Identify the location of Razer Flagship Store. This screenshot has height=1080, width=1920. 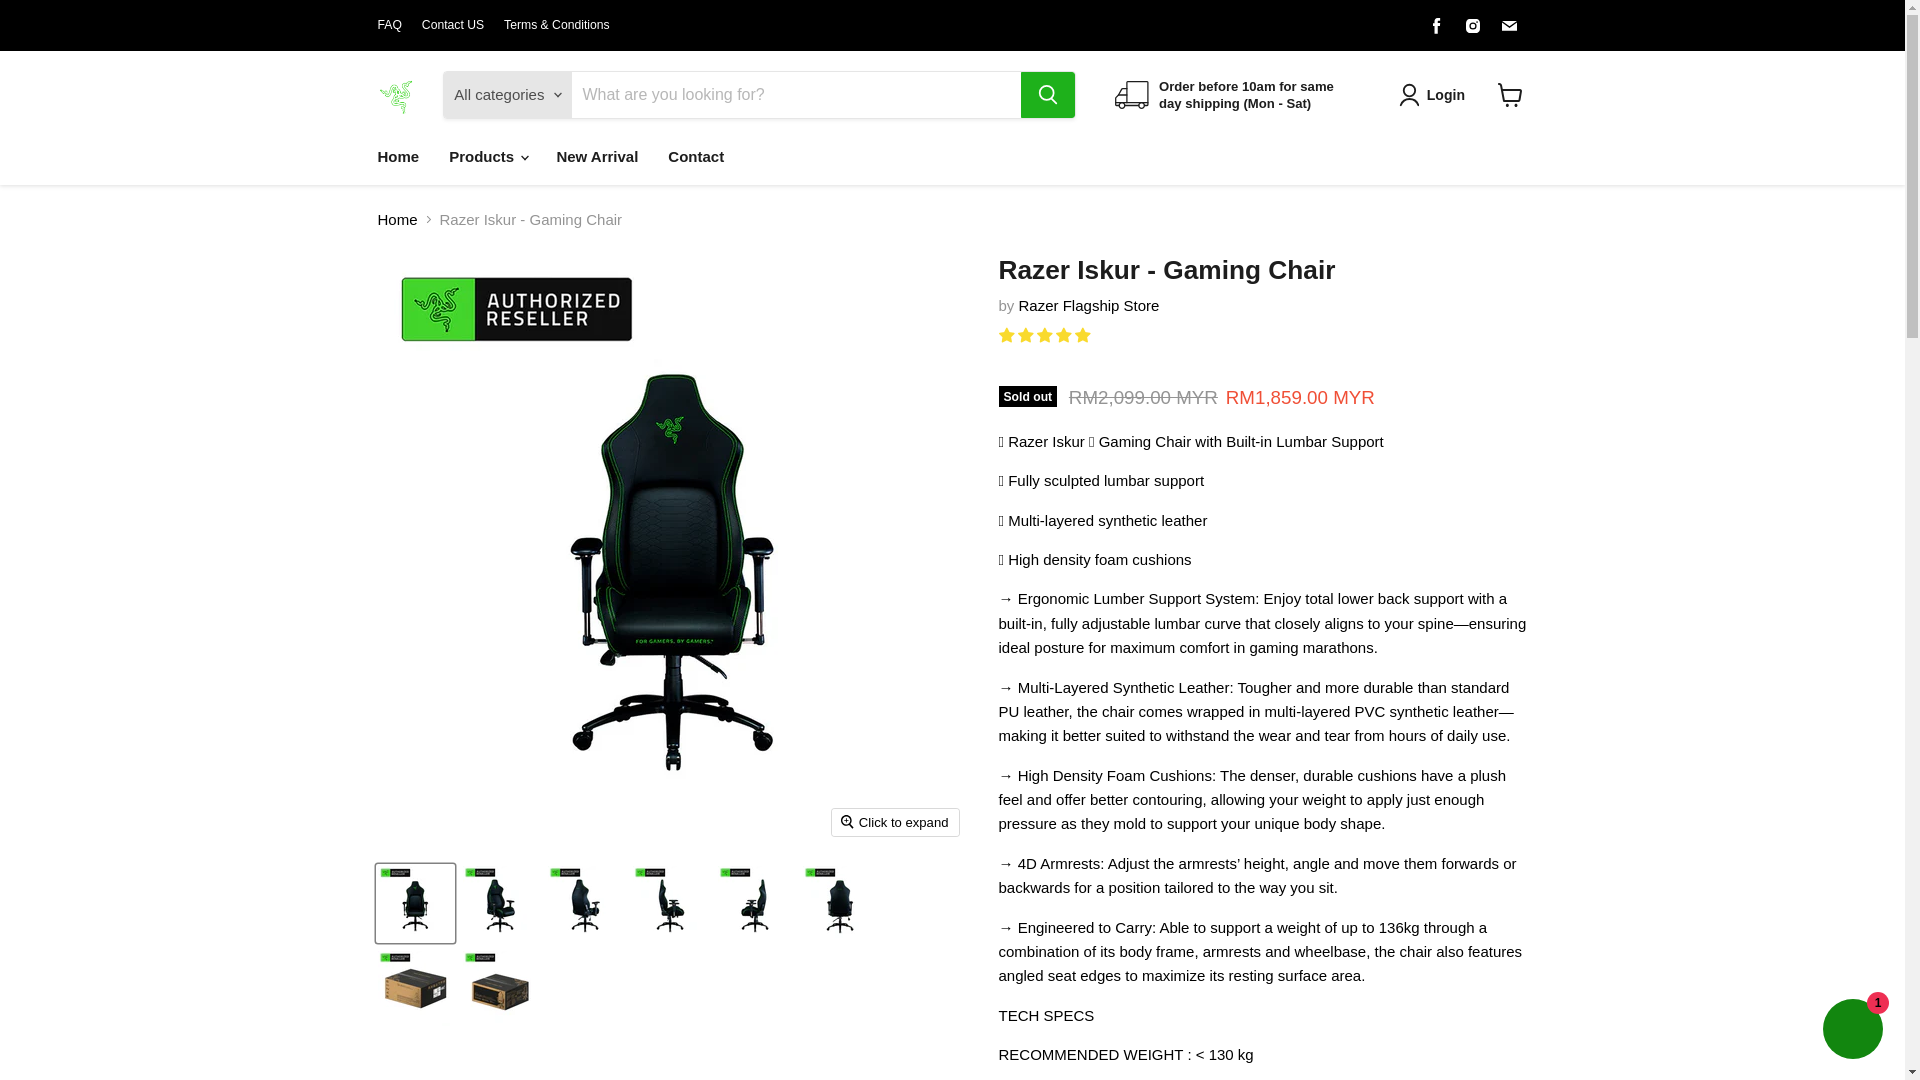
(1089, 306).